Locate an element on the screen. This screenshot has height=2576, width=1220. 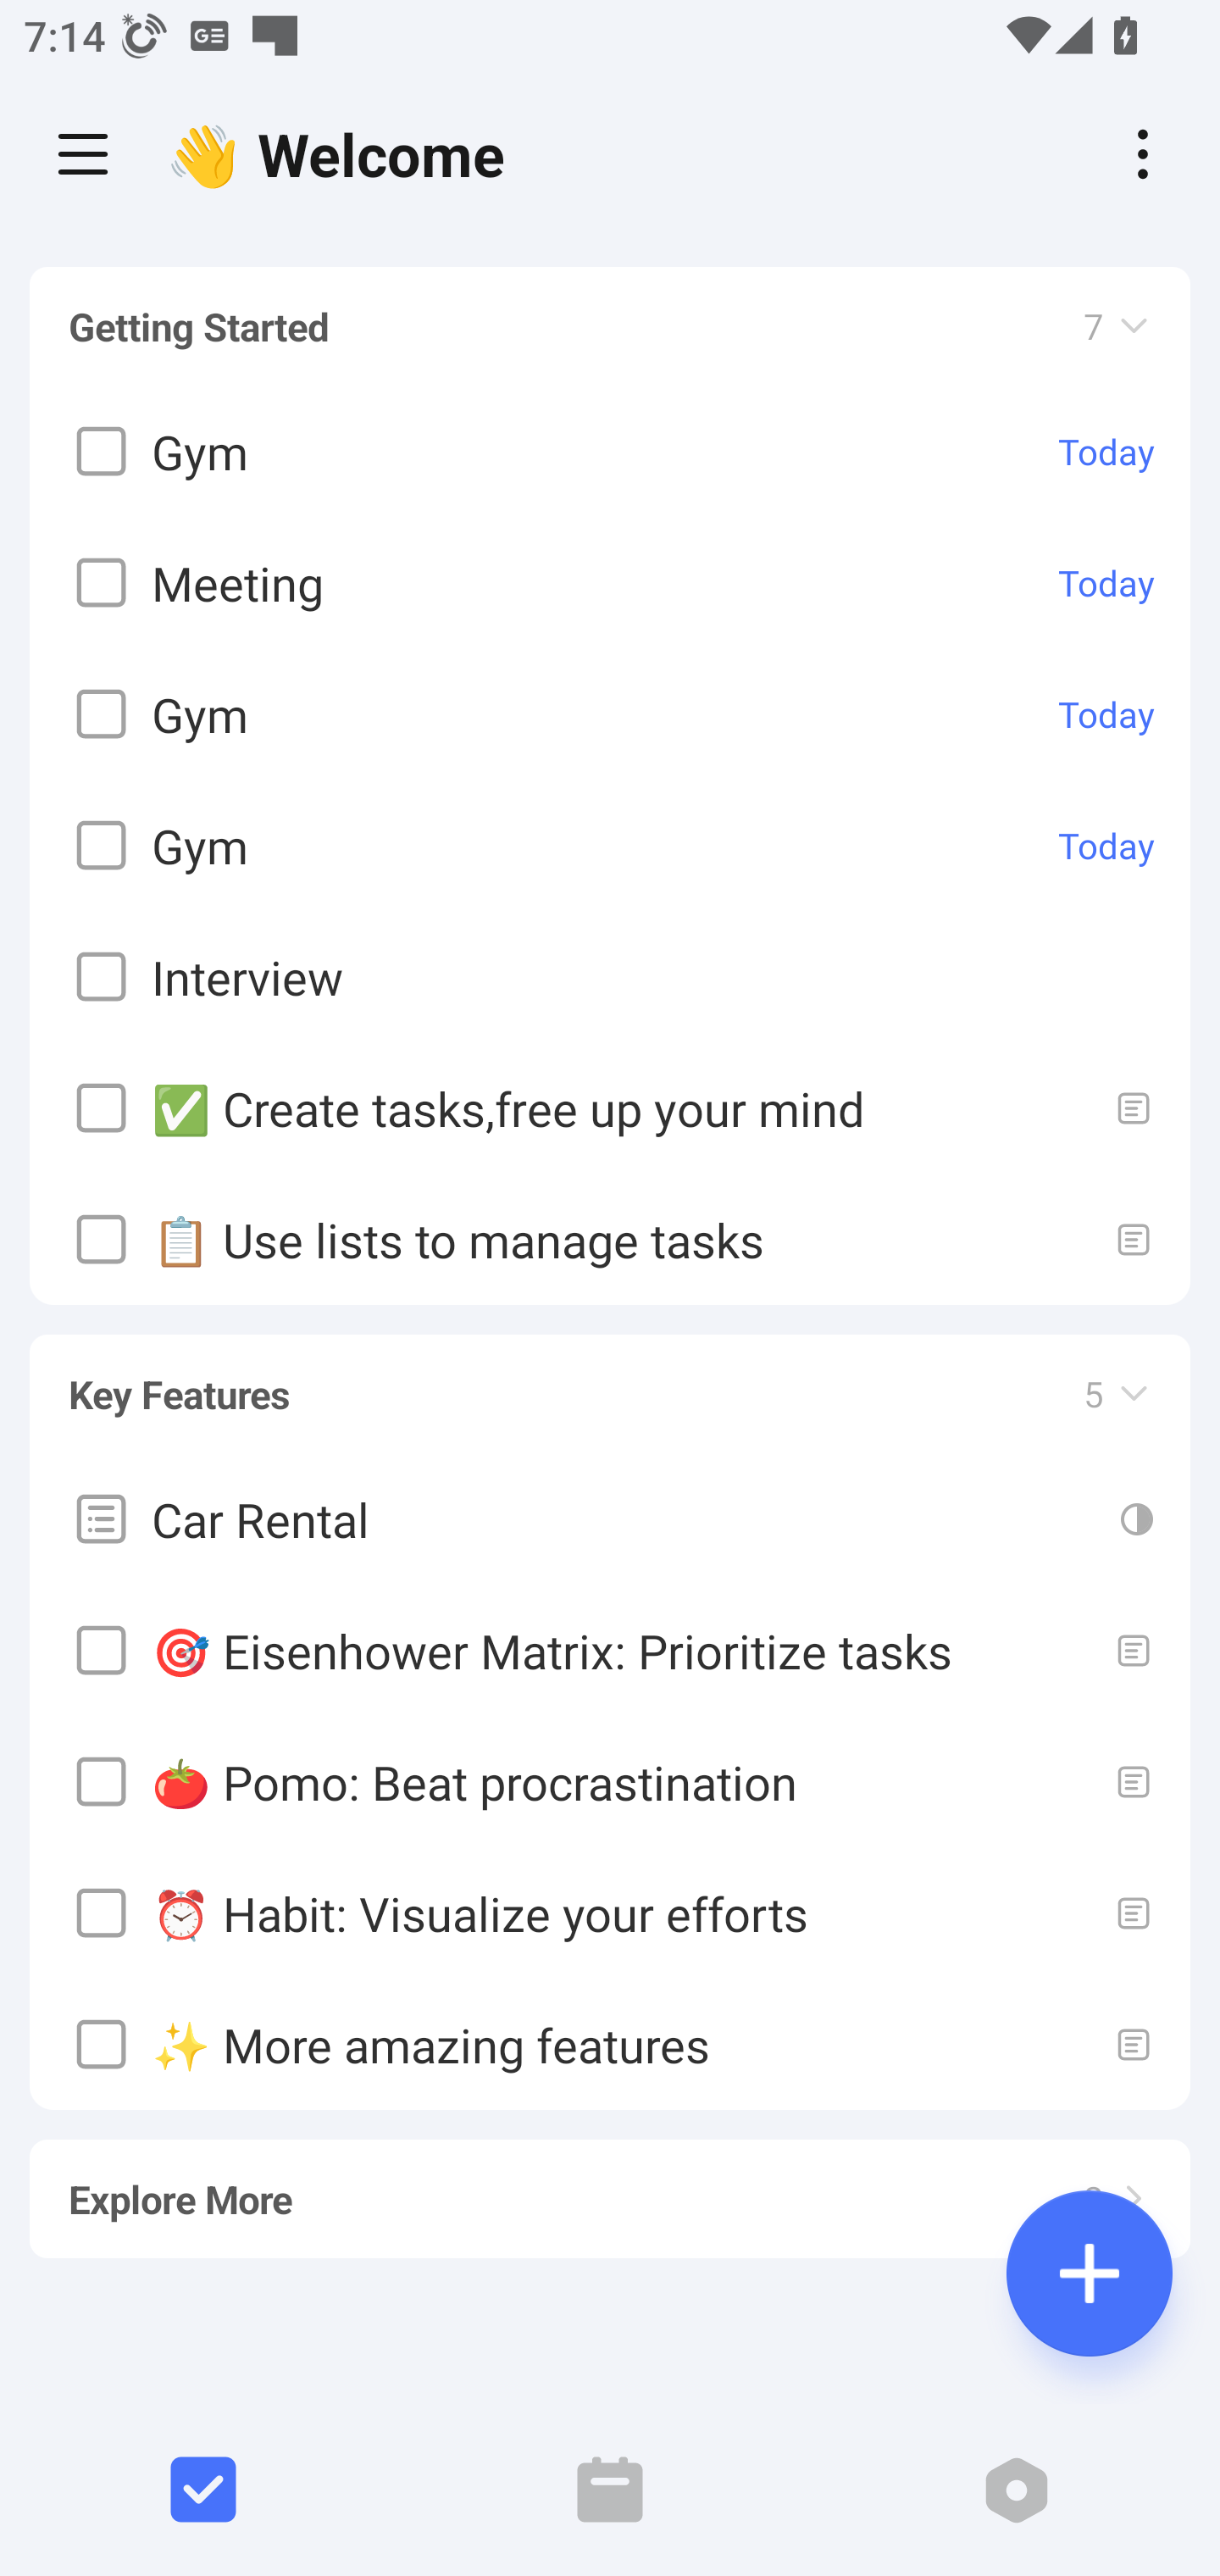
Getting Started 7 is located at coordinates (610, 327).